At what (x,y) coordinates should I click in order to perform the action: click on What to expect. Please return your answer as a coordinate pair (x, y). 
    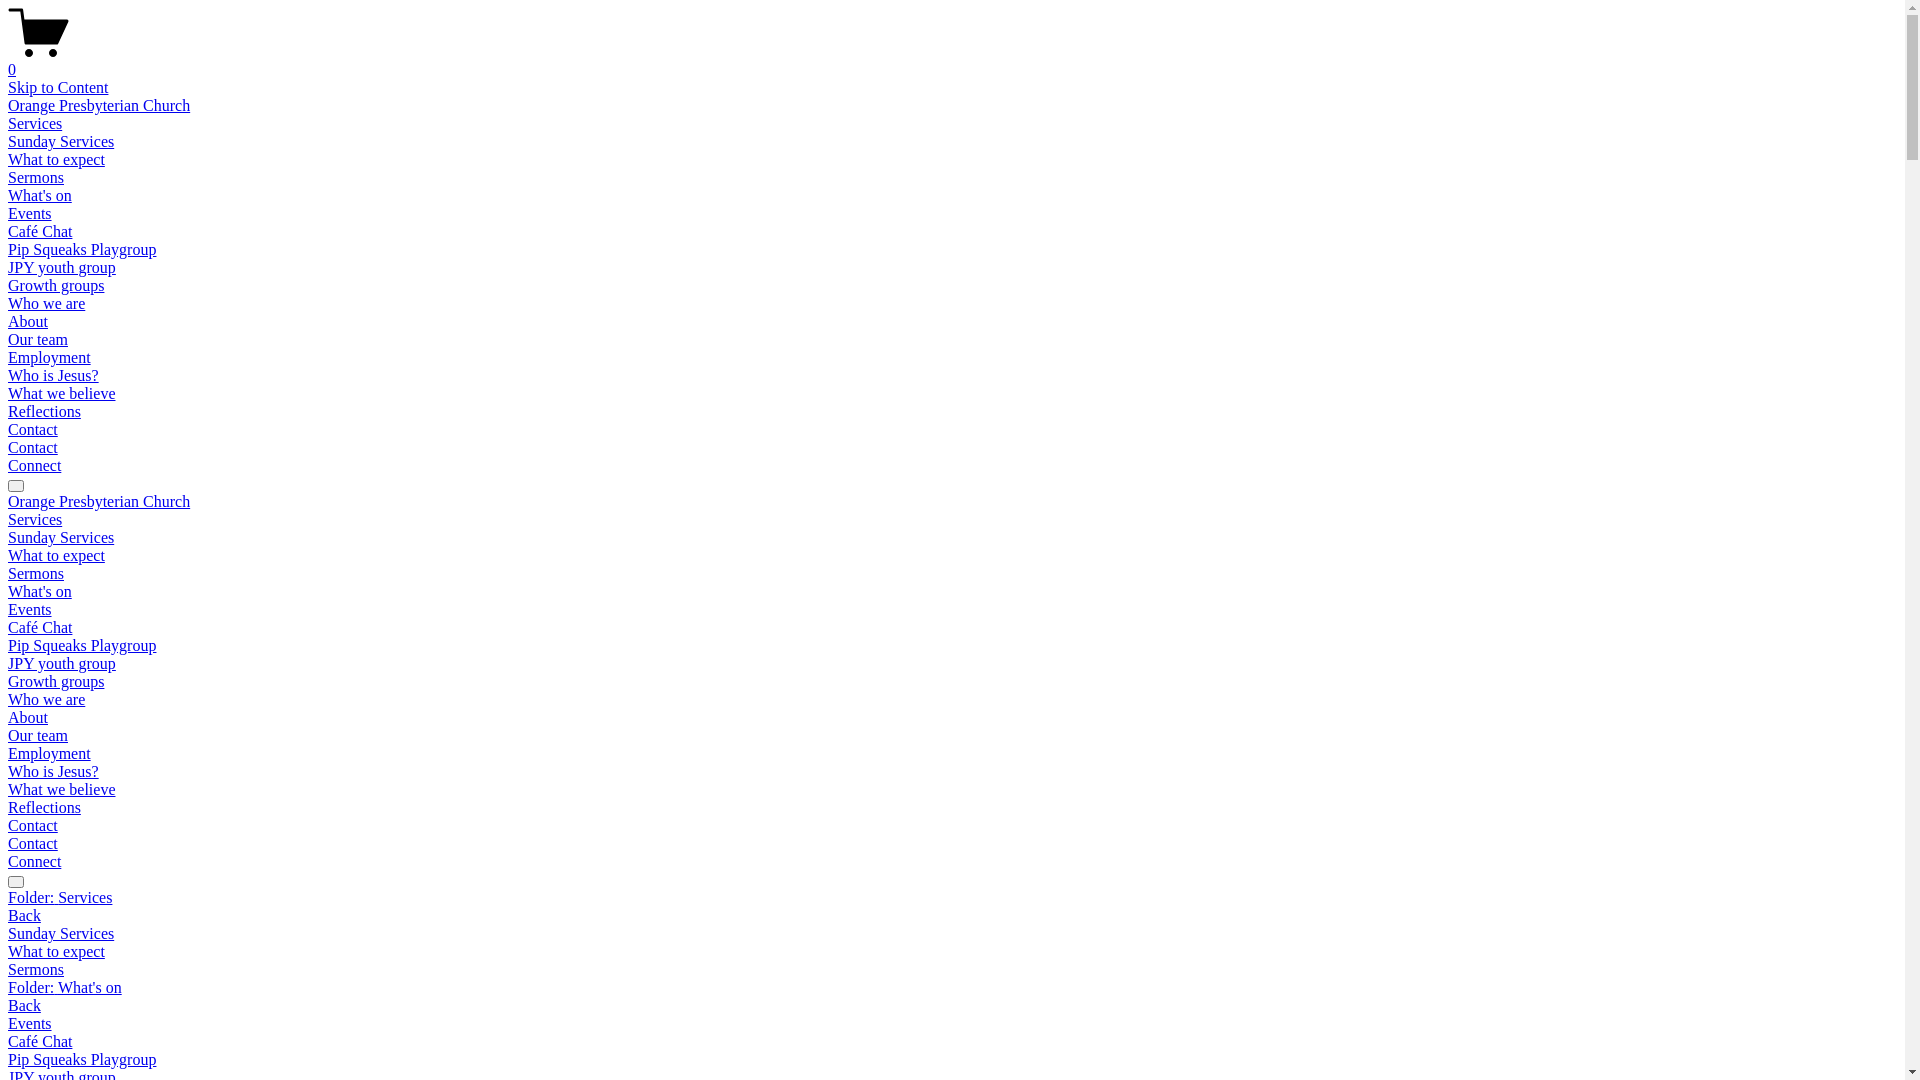
    Looking at the image, I should click on (56, 160).